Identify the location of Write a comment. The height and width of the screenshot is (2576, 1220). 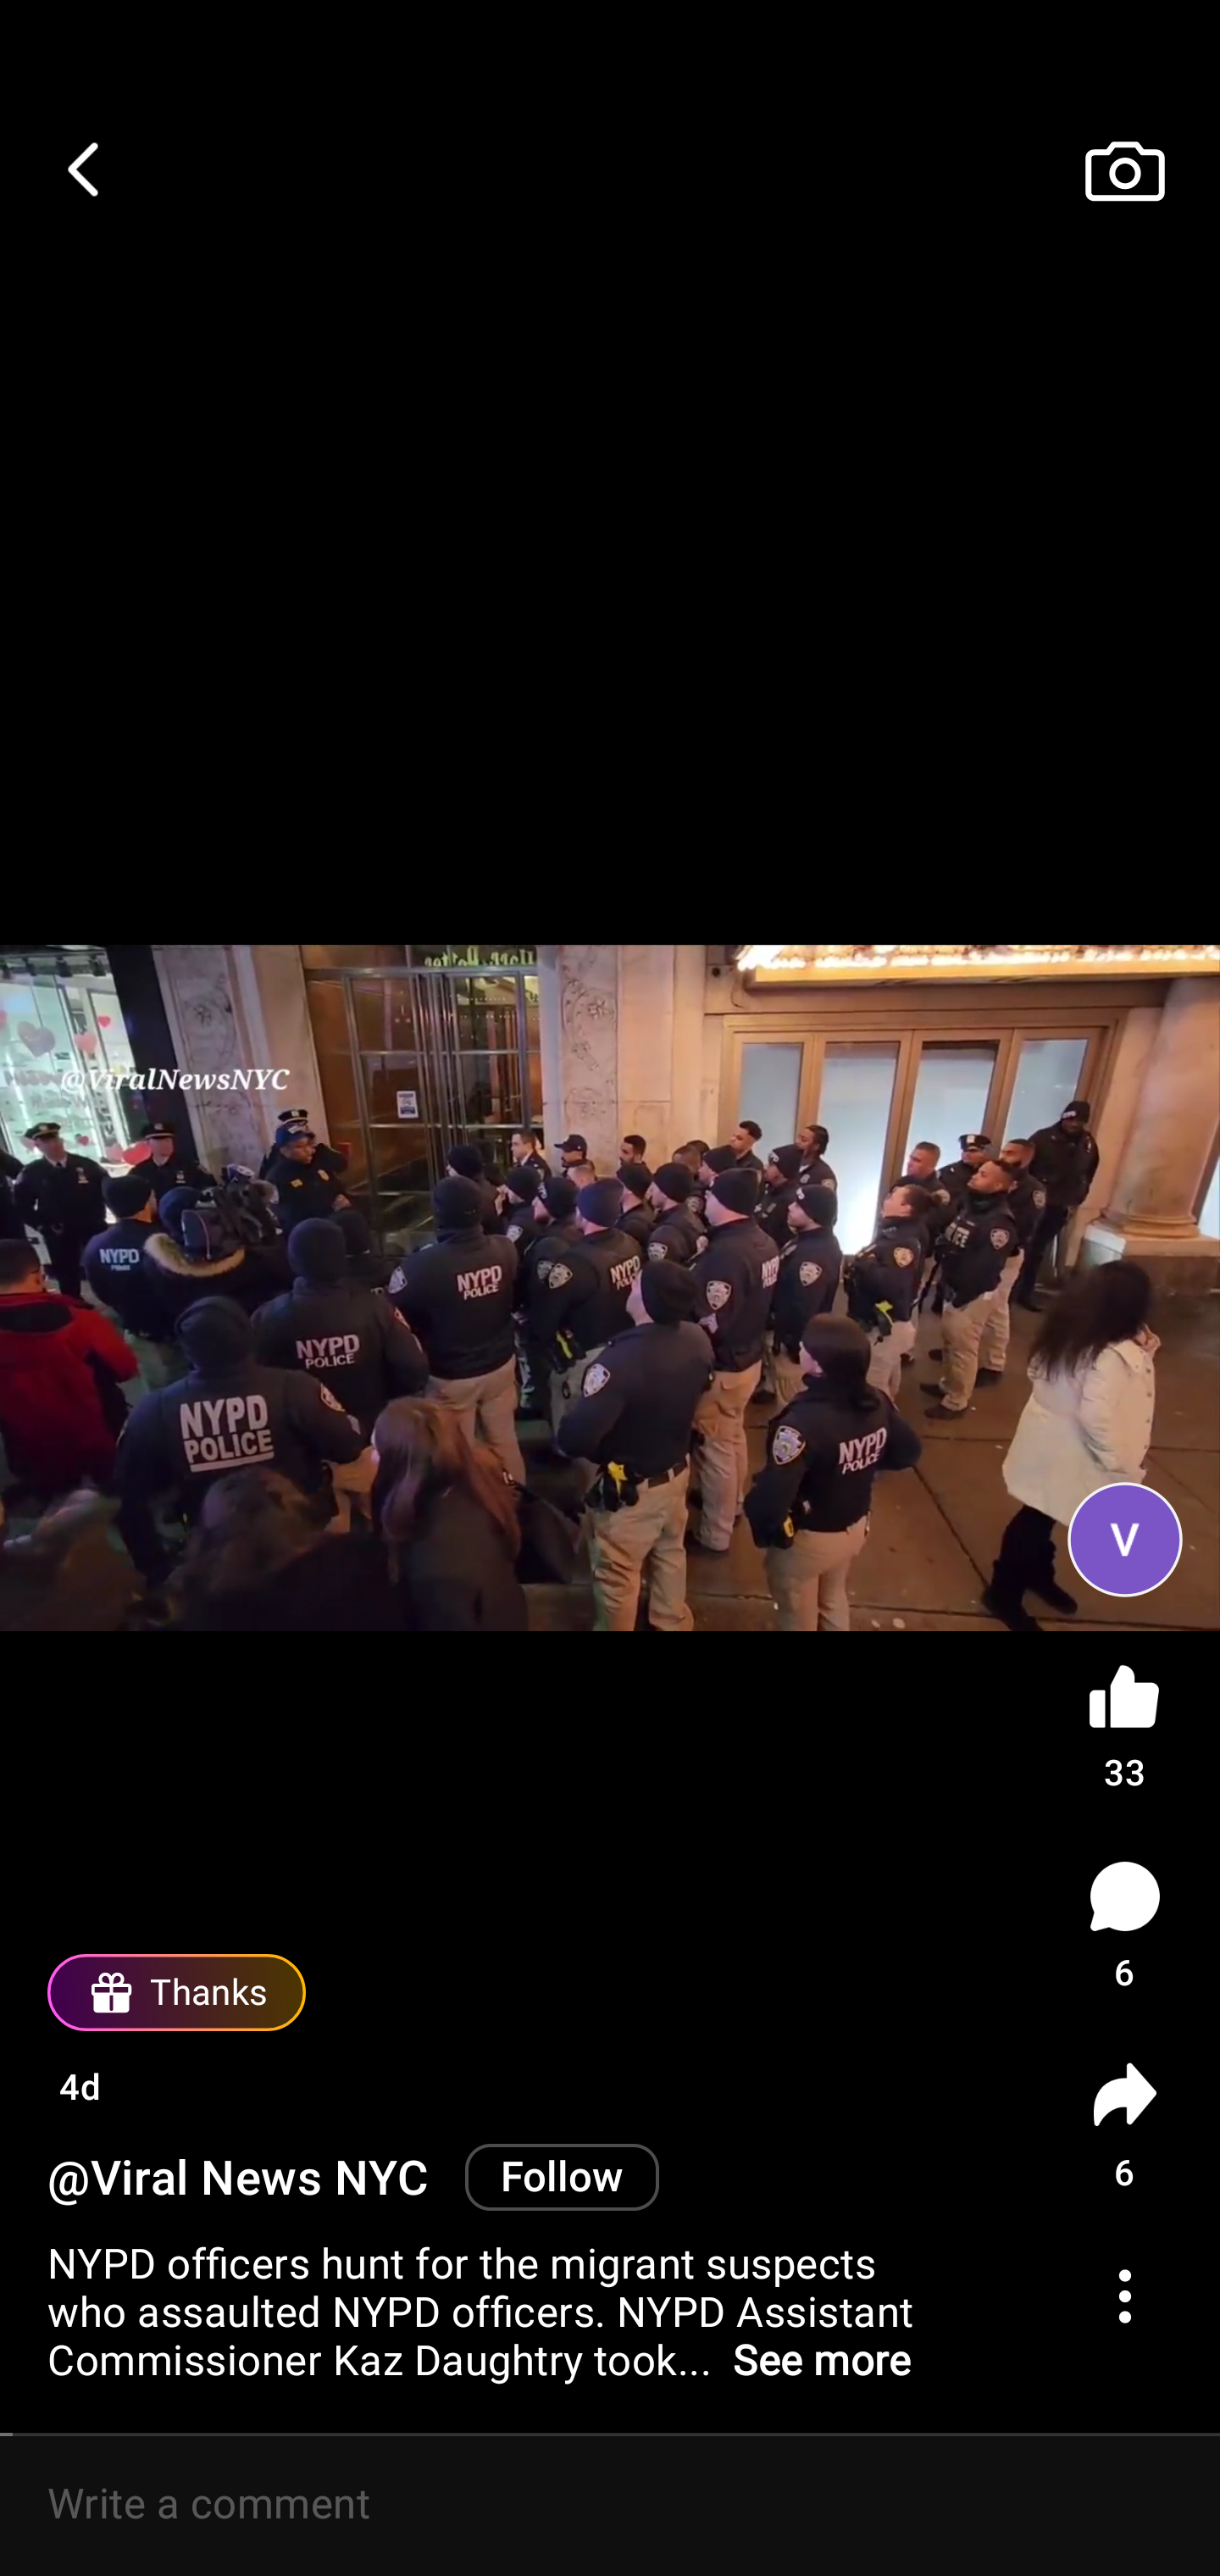
(610, 2505).